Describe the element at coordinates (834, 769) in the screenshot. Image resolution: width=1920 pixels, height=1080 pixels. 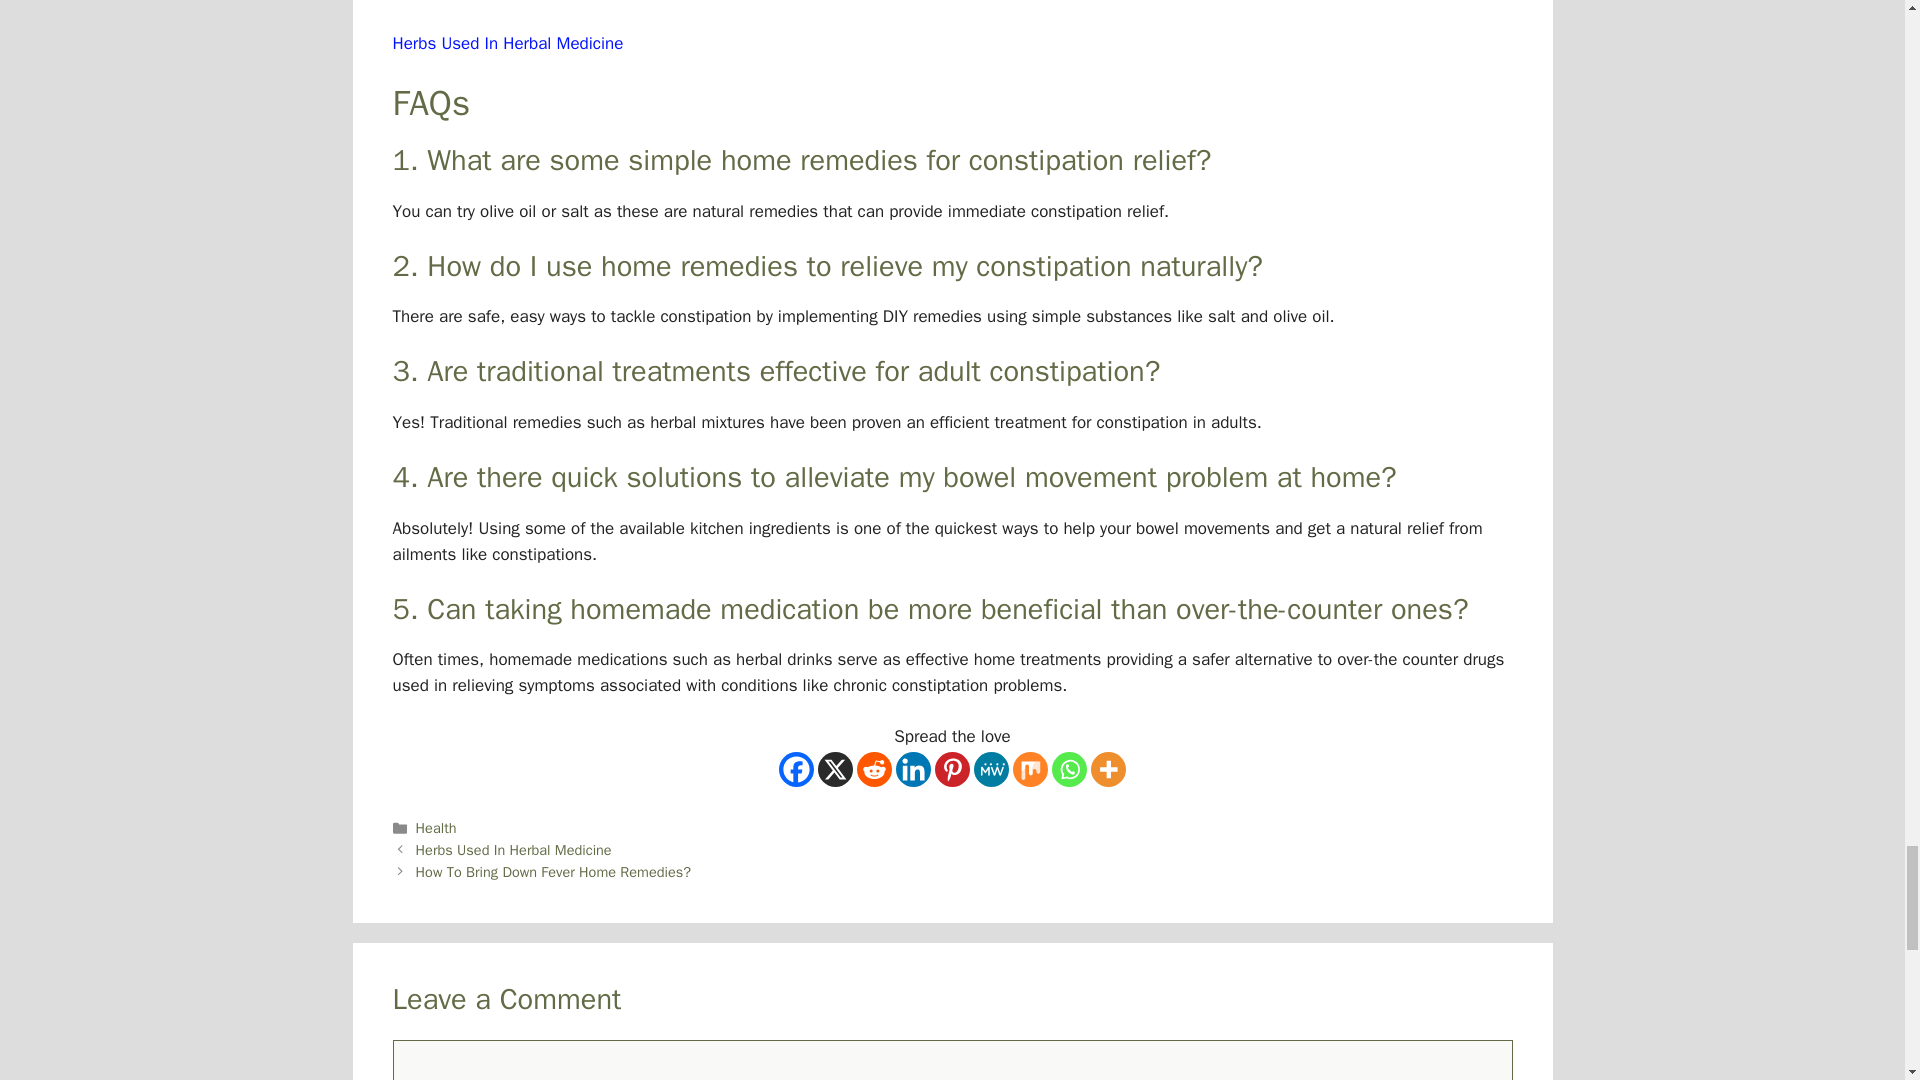
I see `X` at that location.